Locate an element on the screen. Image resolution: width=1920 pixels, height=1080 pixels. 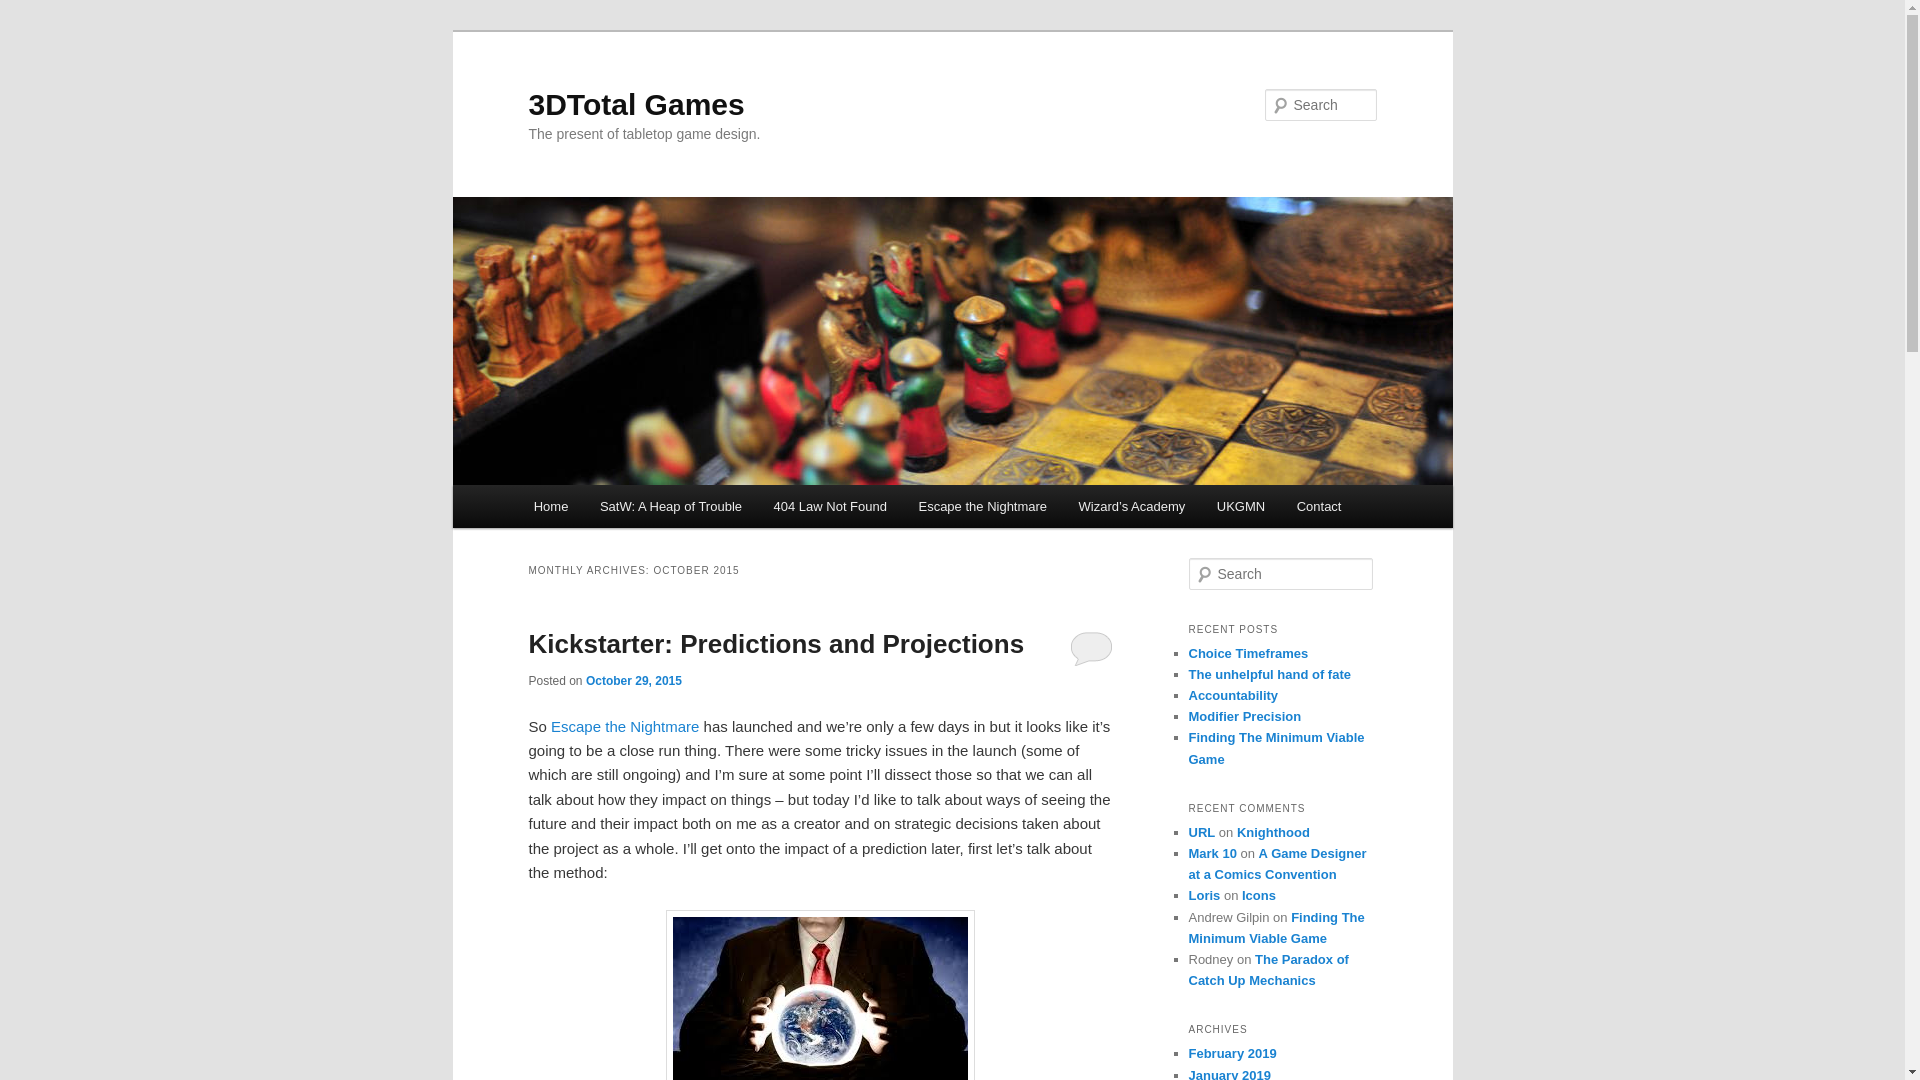
Home is located at coordinates (551, 506).